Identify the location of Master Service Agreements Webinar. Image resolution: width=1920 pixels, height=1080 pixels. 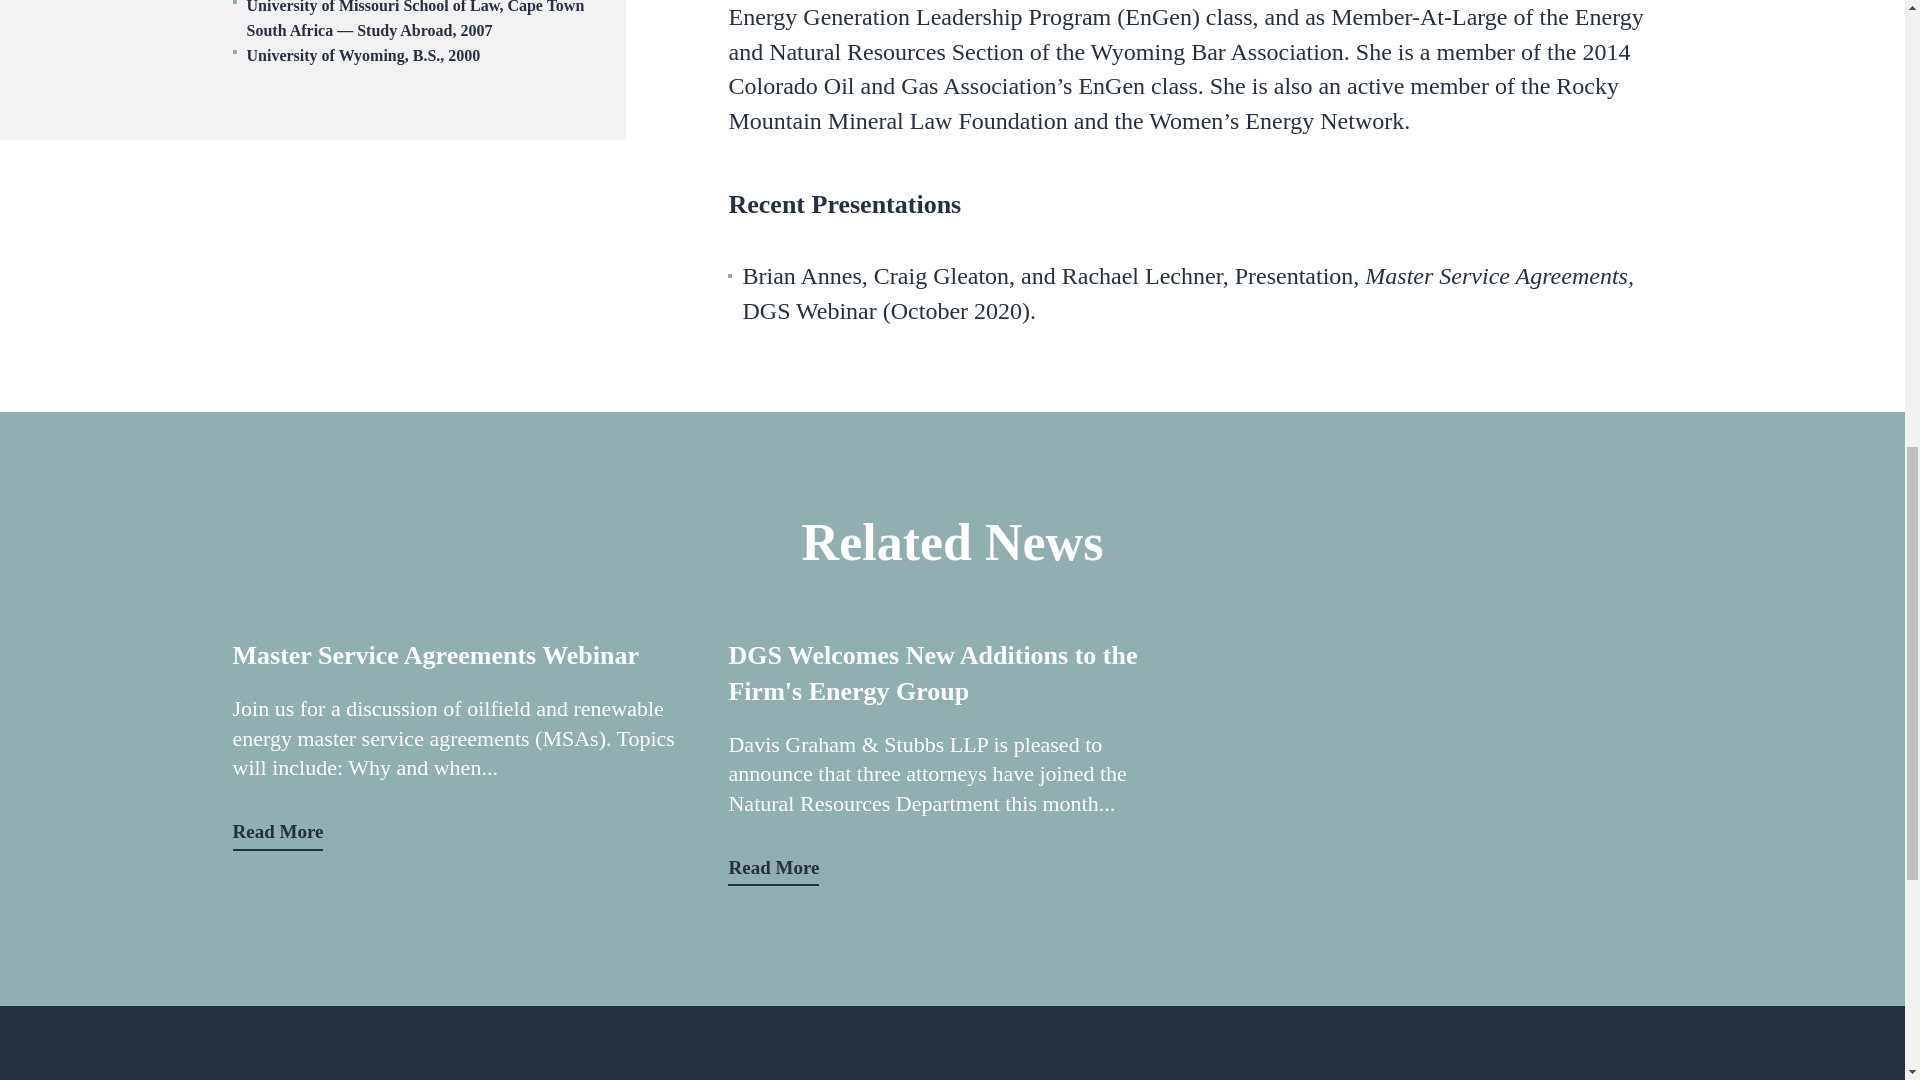
(456, 656).